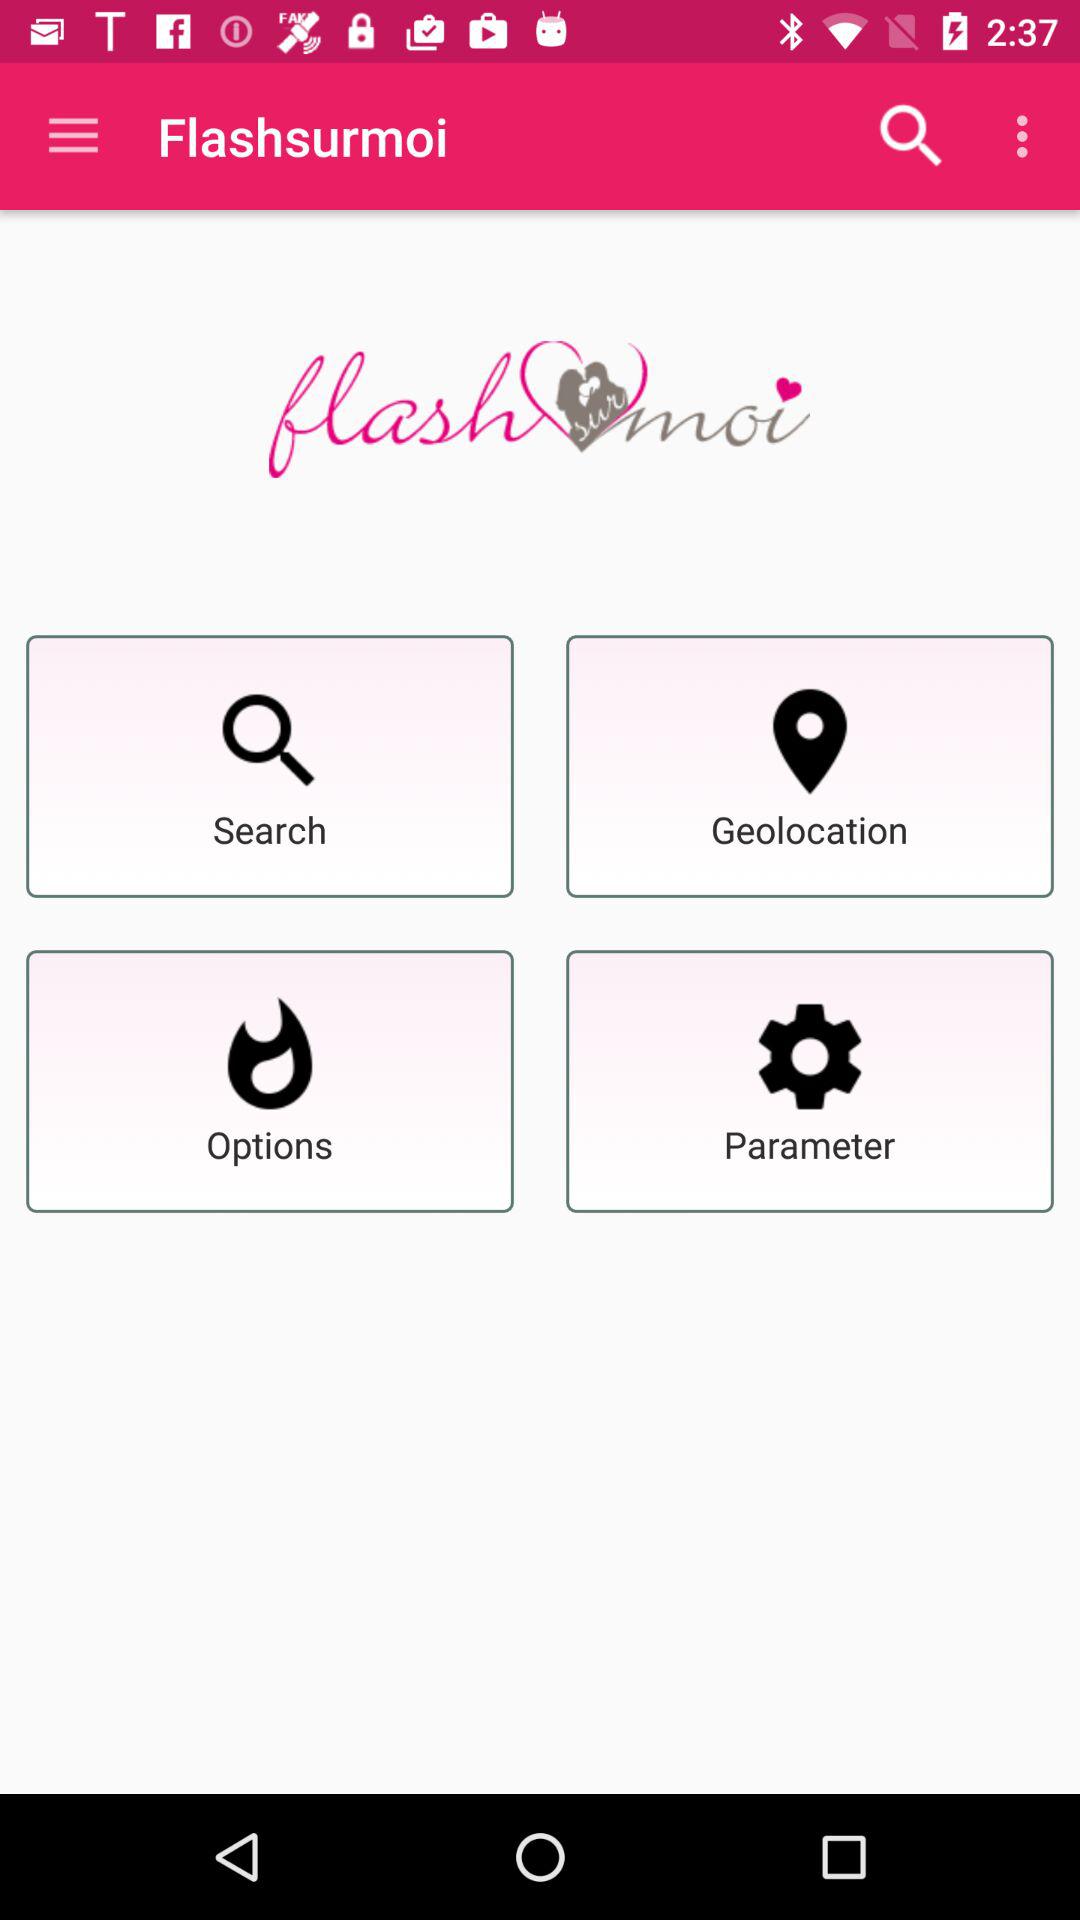  I want to click on select options, so click(270, 1056).